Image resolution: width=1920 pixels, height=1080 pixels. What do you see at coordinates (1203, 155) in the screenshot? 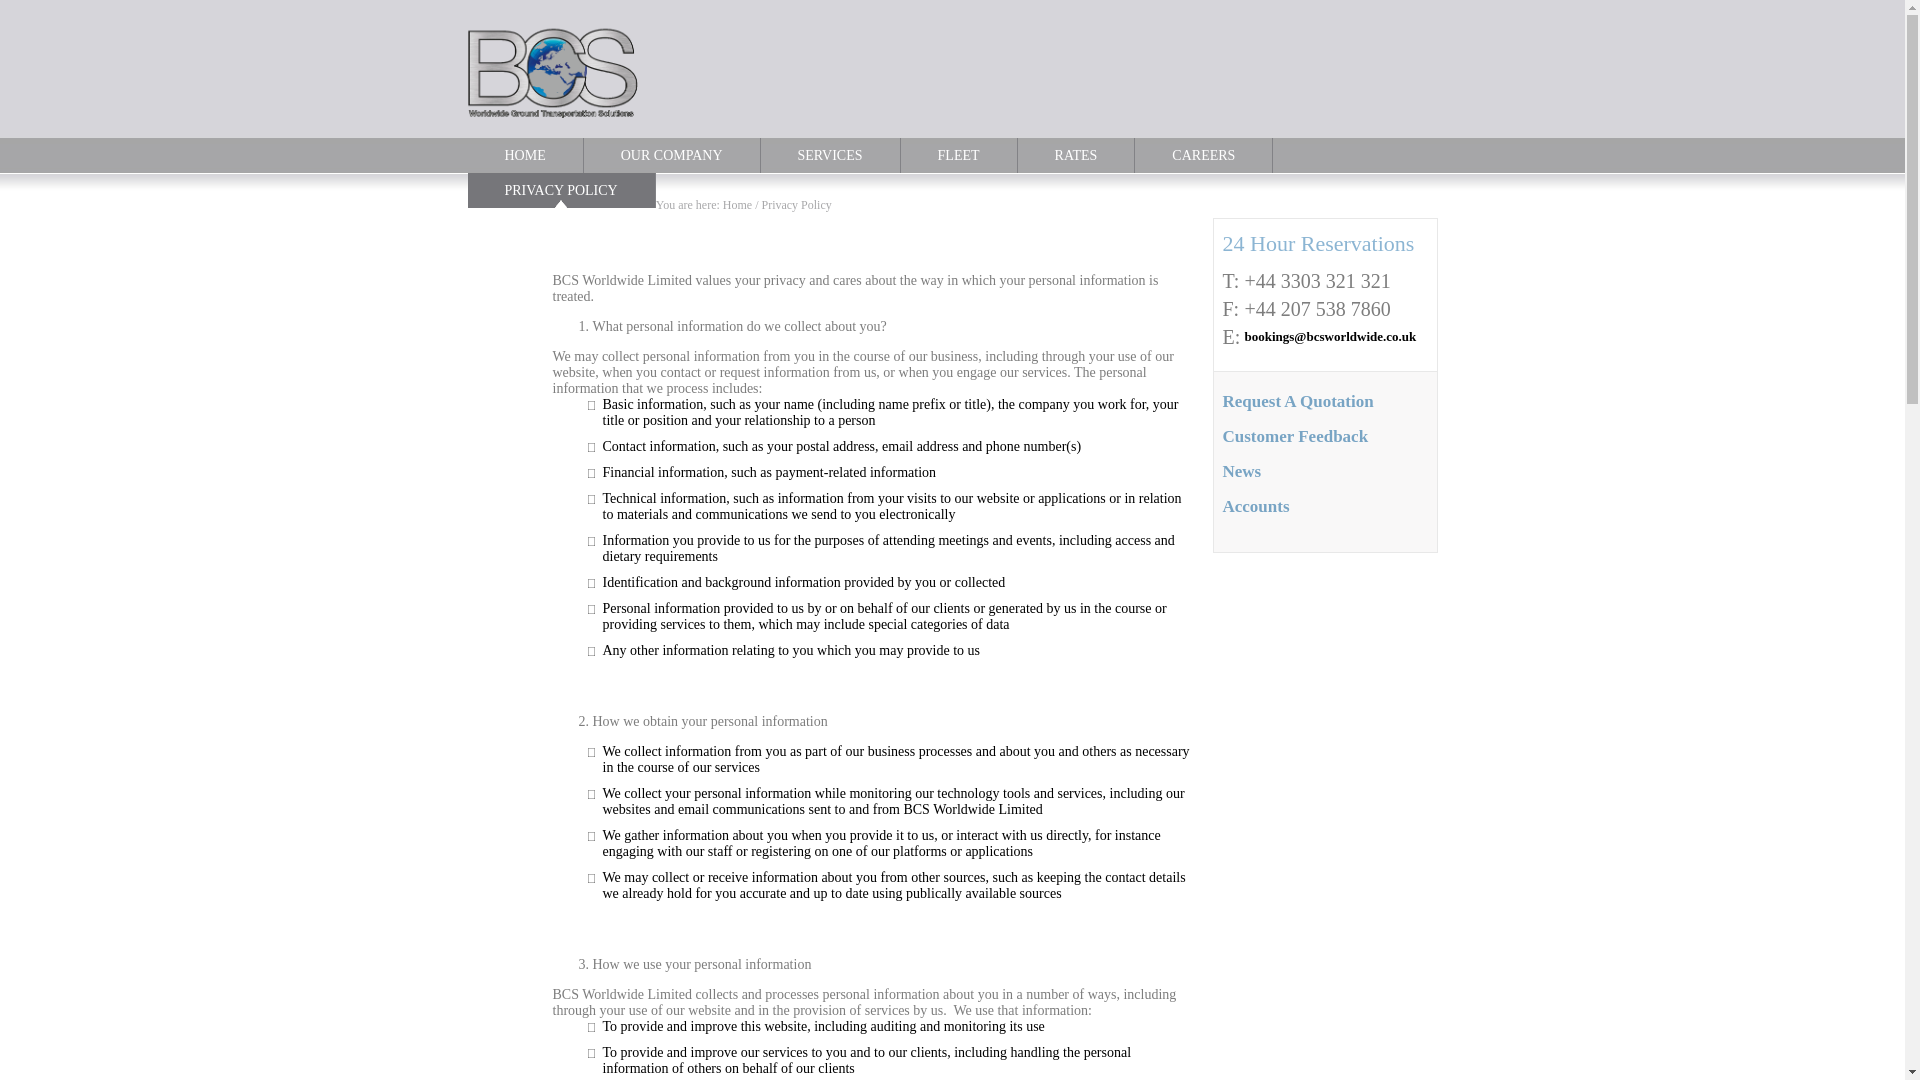
I see `CAREERS` at bounding box center [1203, 155].